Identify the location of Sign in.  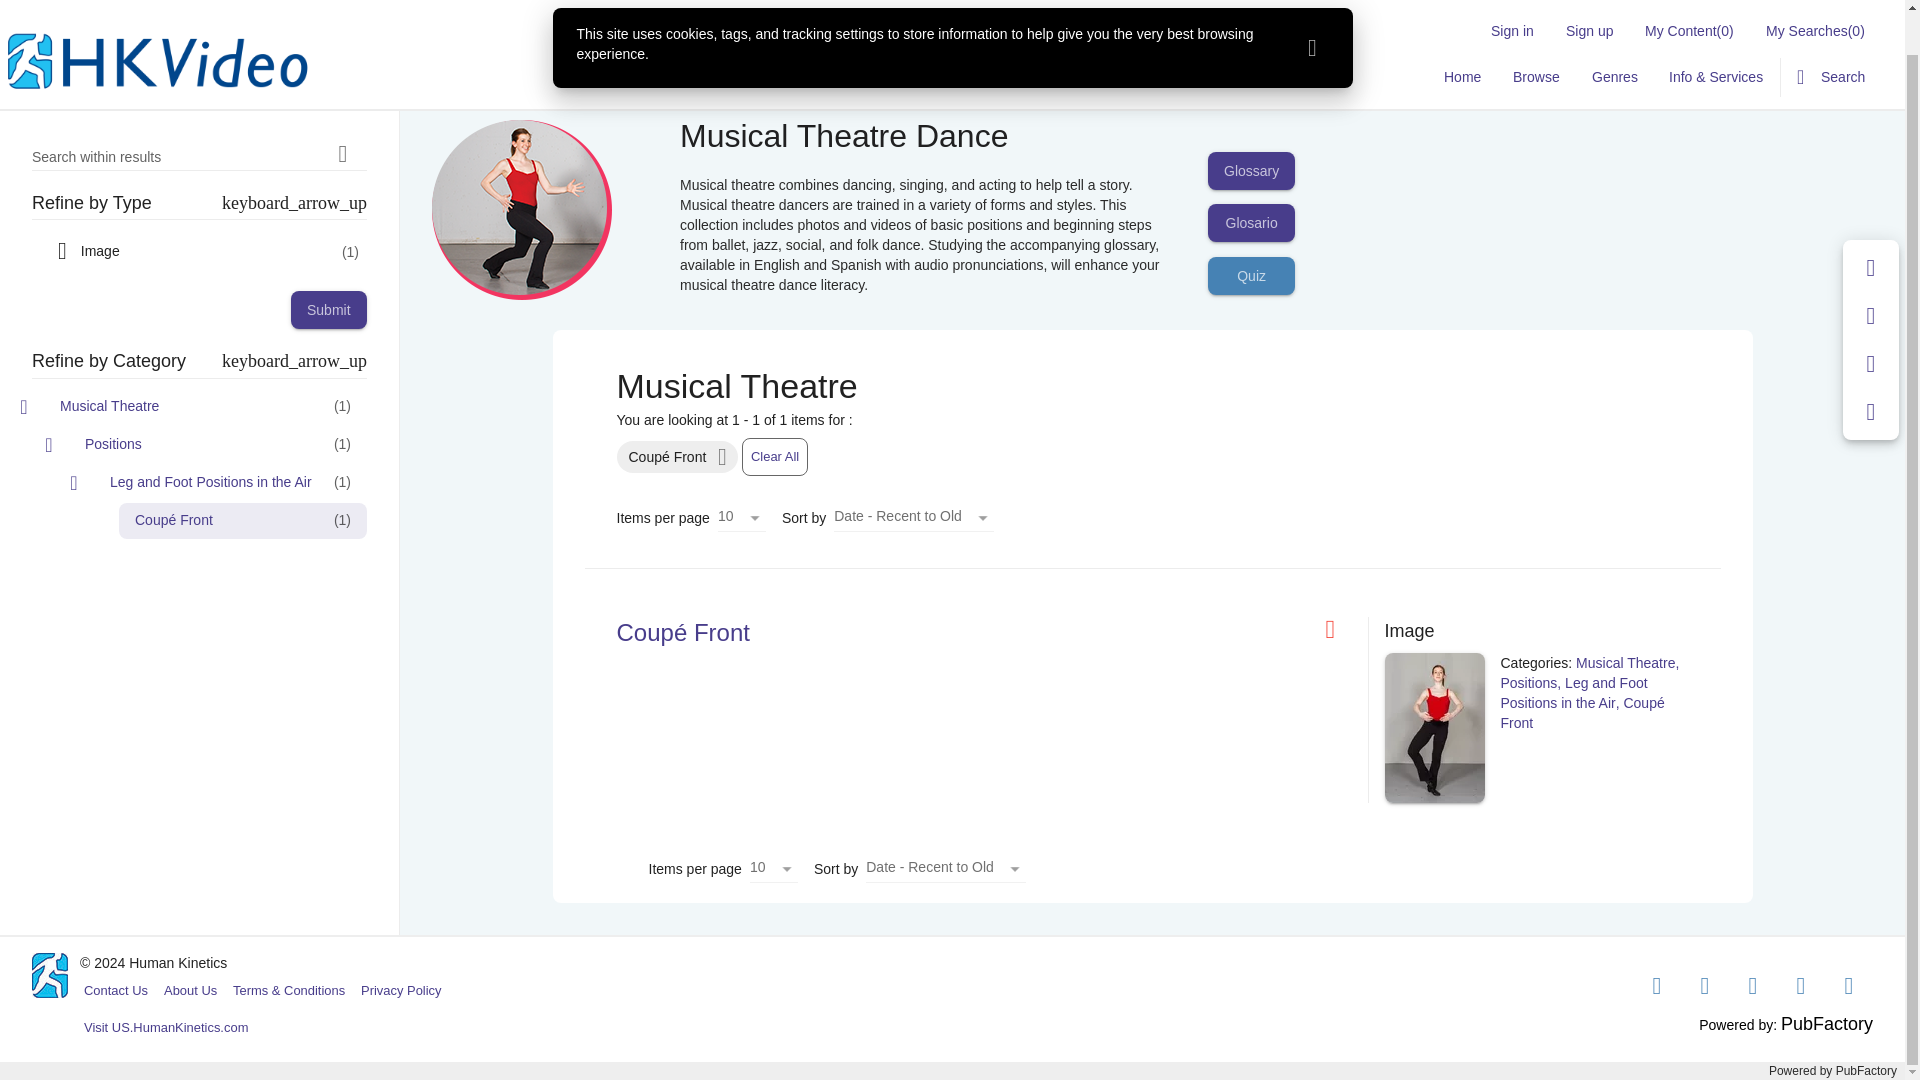
(1512, 3).